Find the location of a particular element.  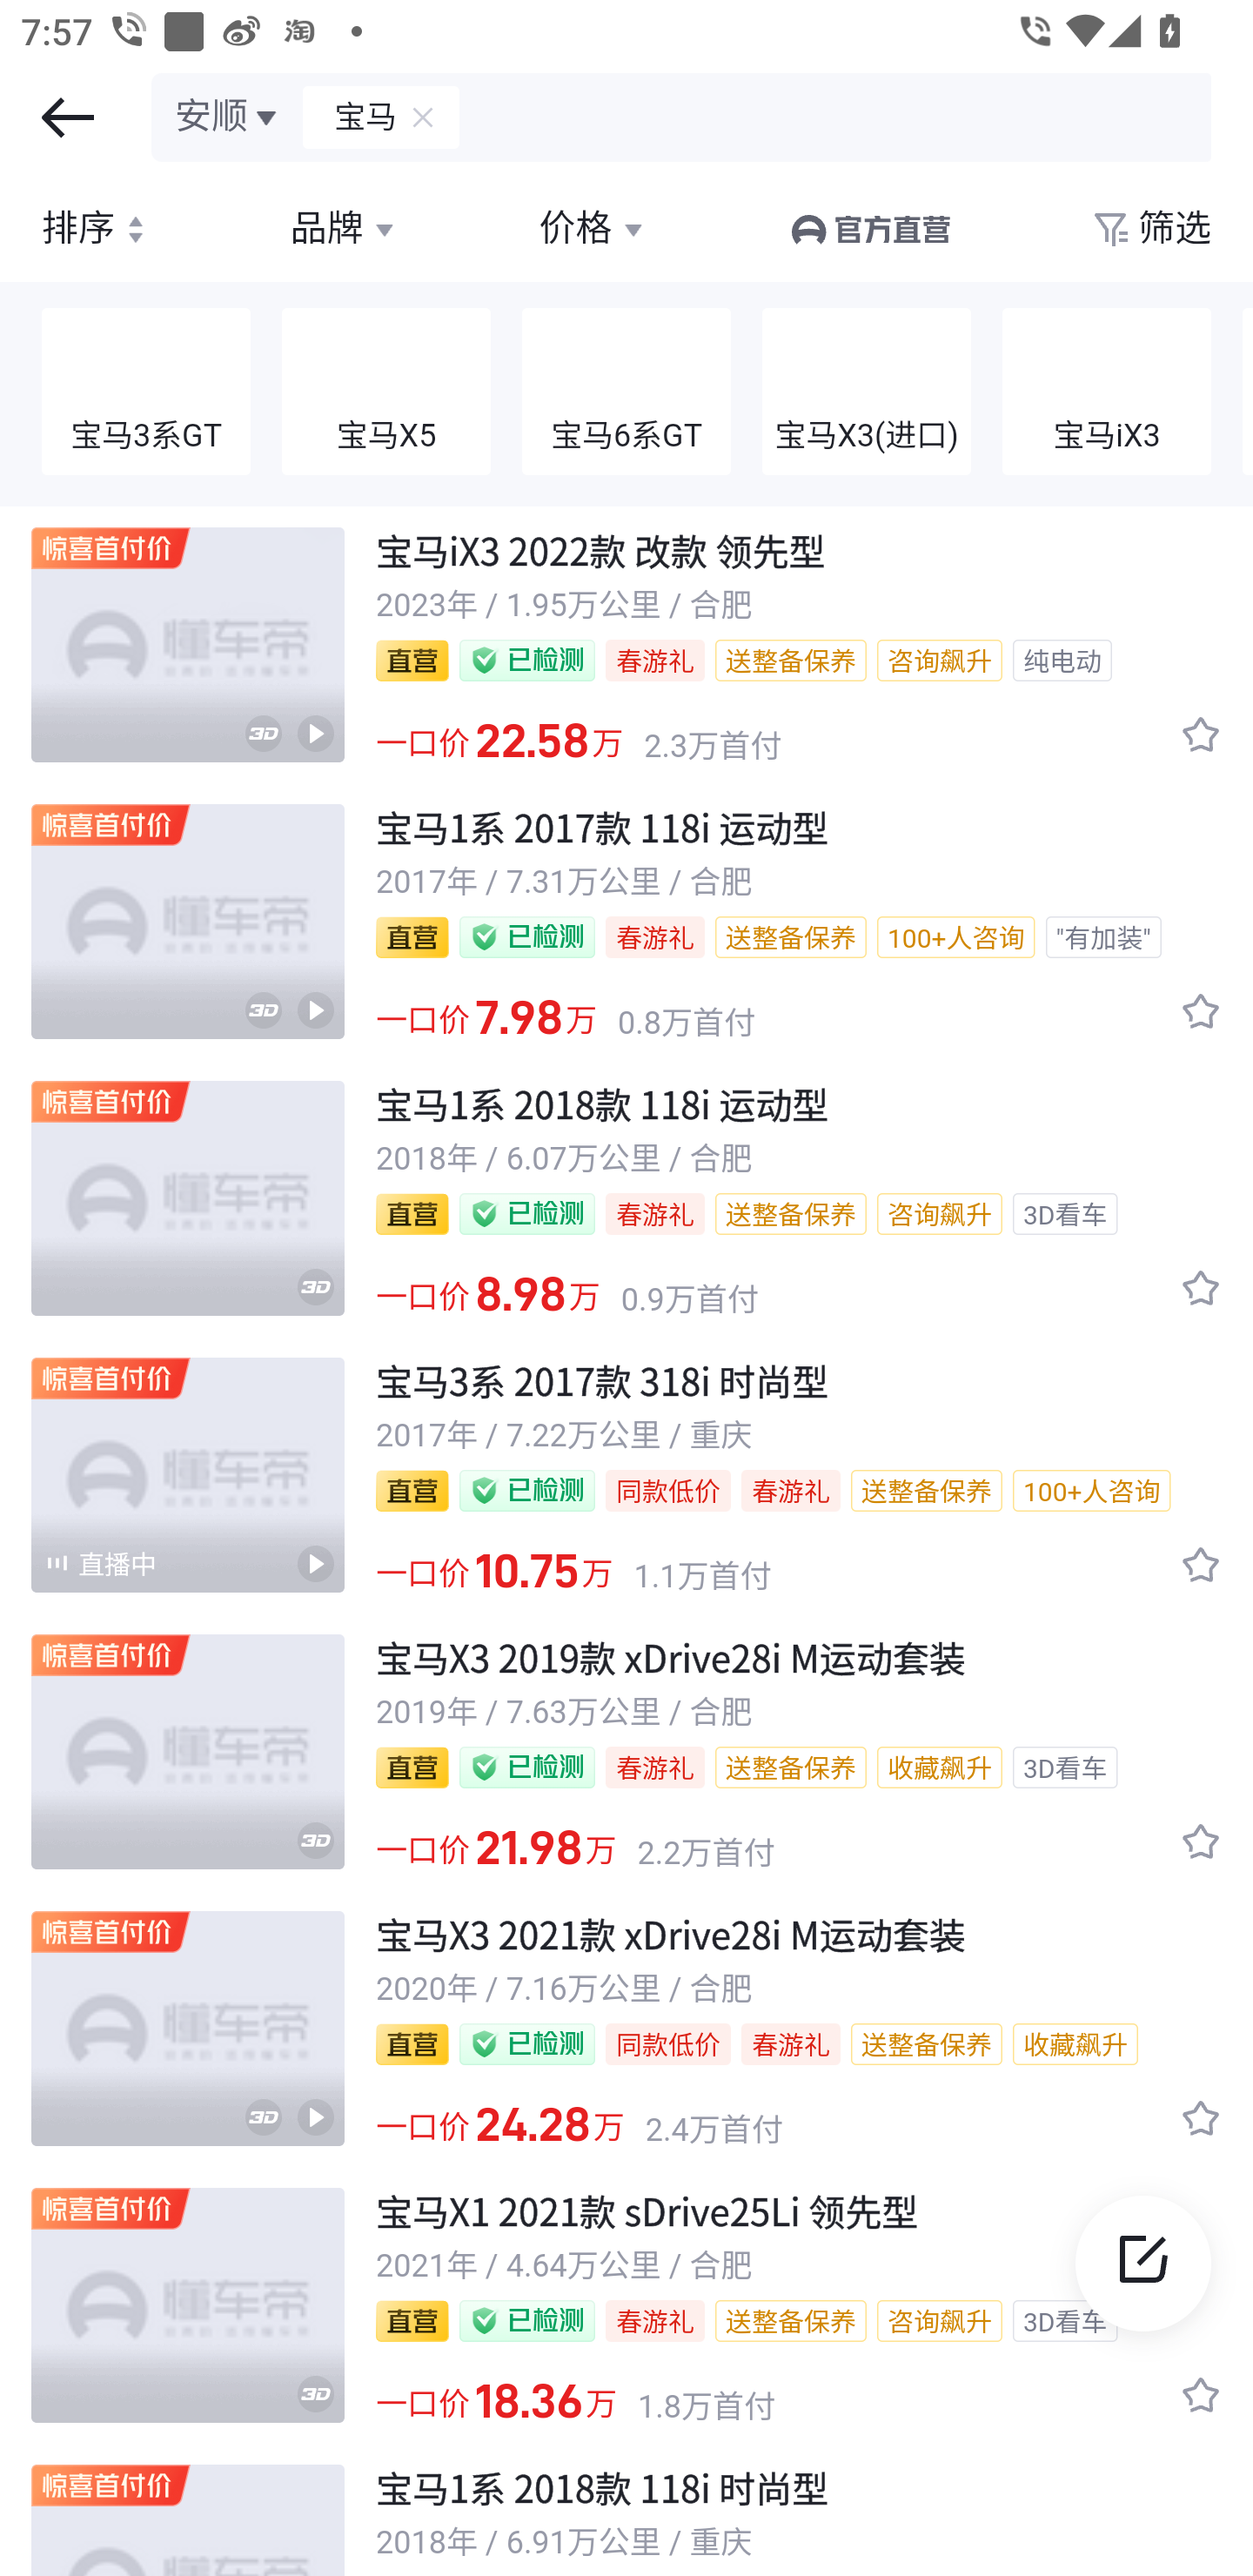

宝马3系GT is located at coordinates (146, 392).